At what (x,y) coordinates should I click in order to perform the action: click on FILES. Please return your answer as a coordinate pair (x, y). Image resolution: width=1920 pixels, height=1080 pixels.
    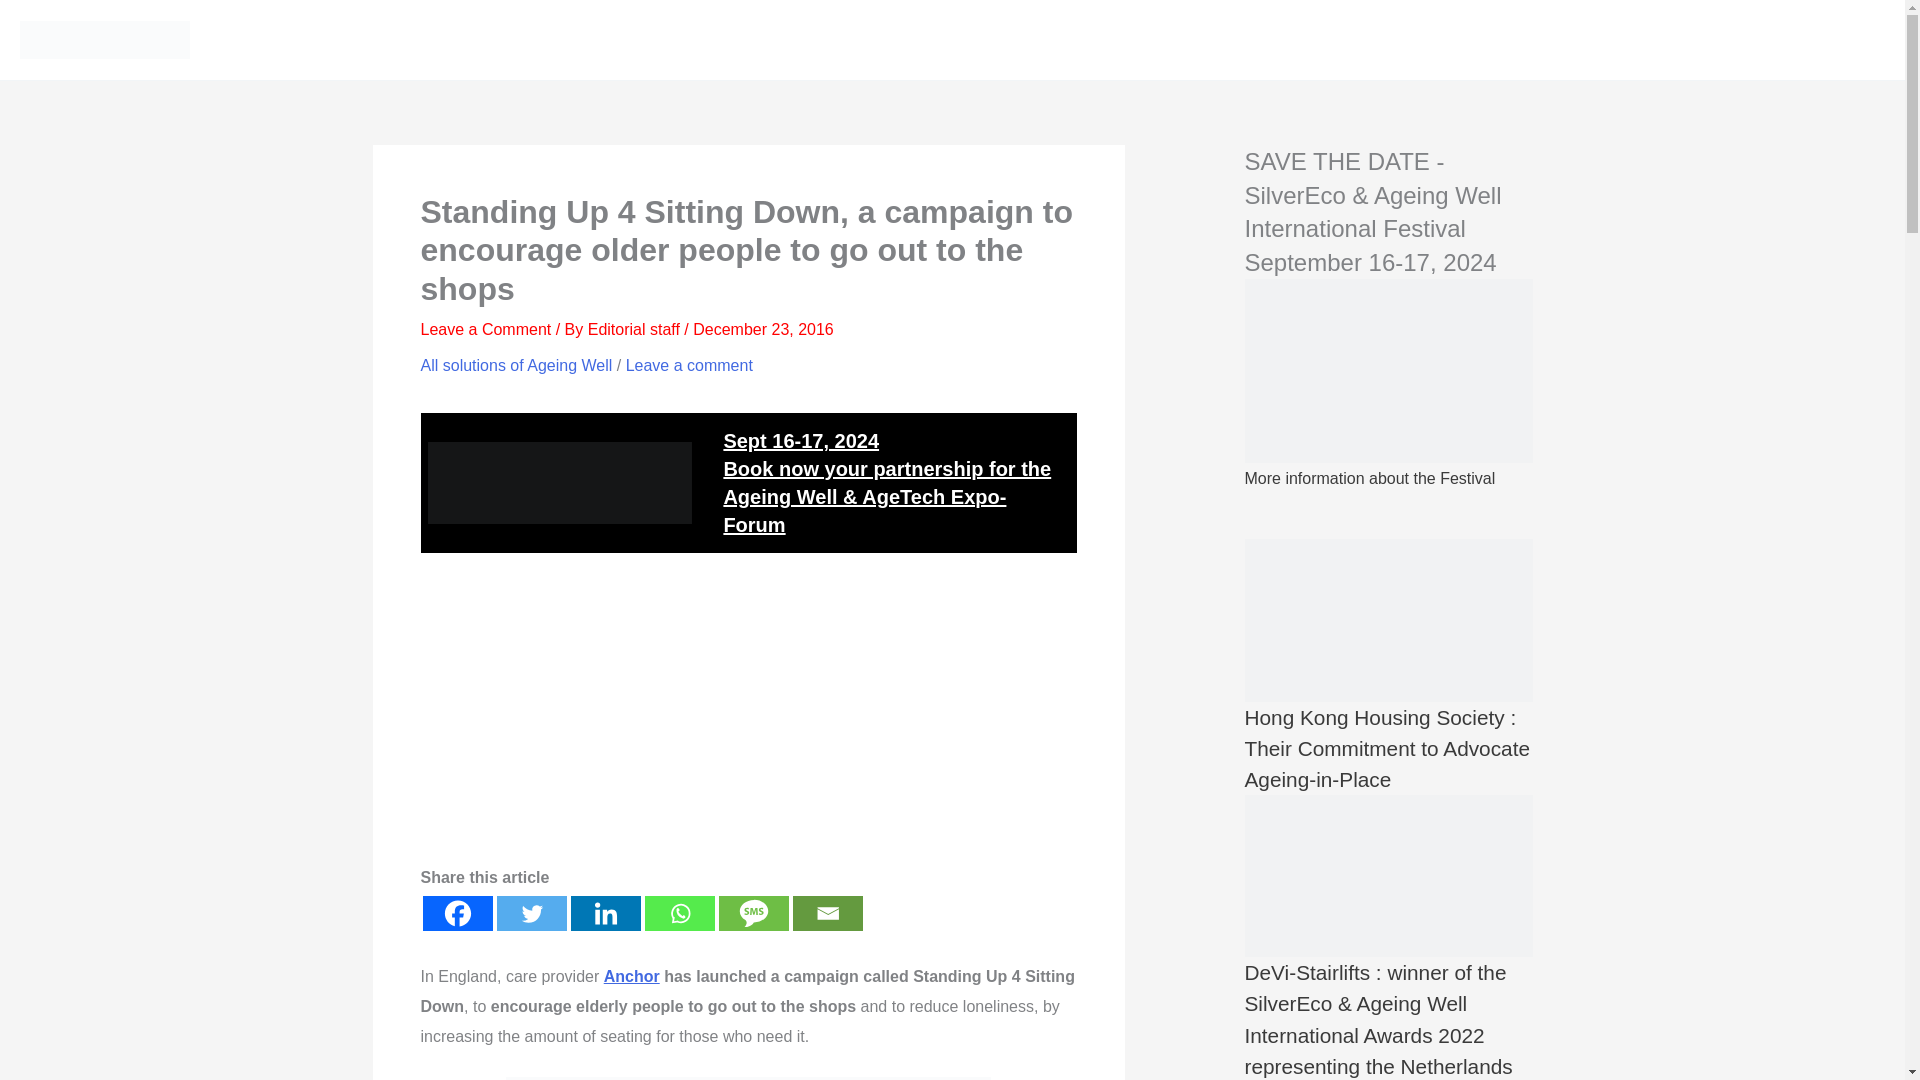
    Looking at the image, I should click on (1280, 39).